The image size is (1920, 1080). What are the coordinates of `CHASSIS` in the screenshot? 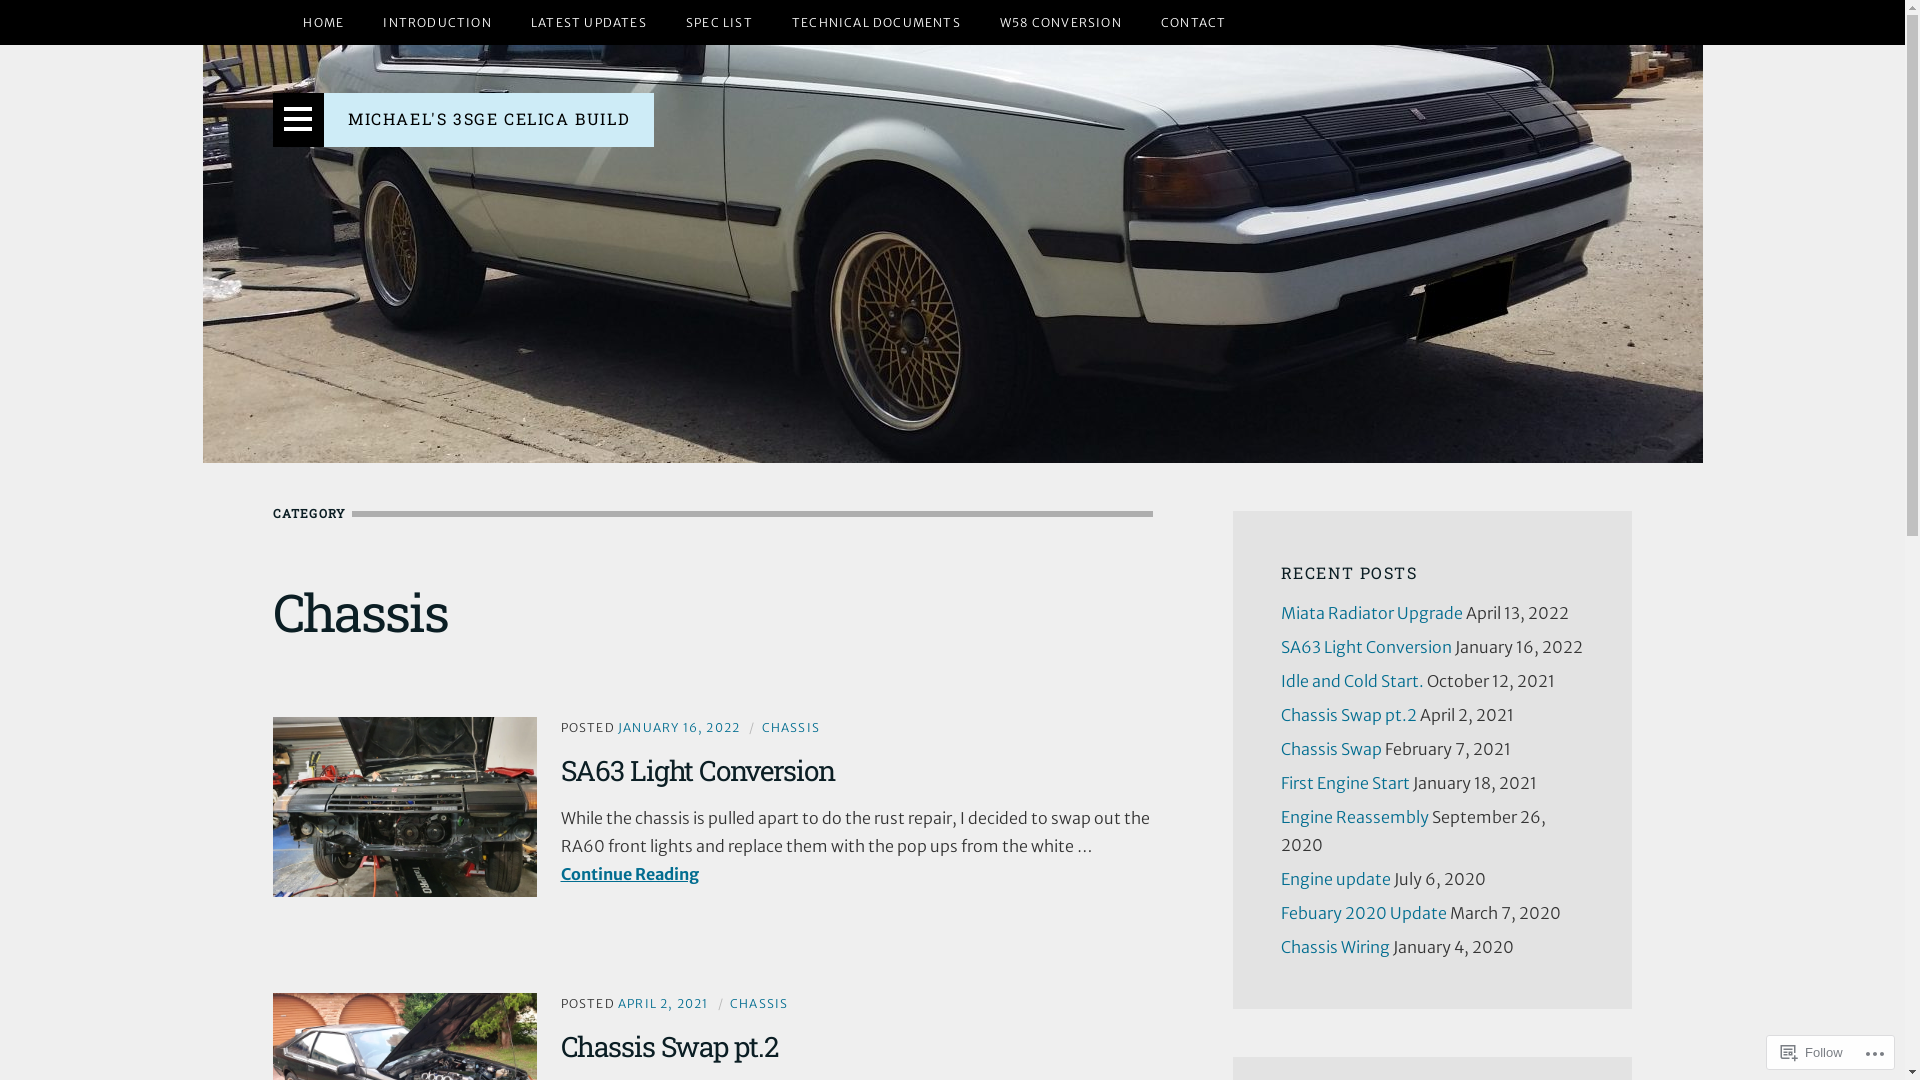 It's located at (759, 1004).